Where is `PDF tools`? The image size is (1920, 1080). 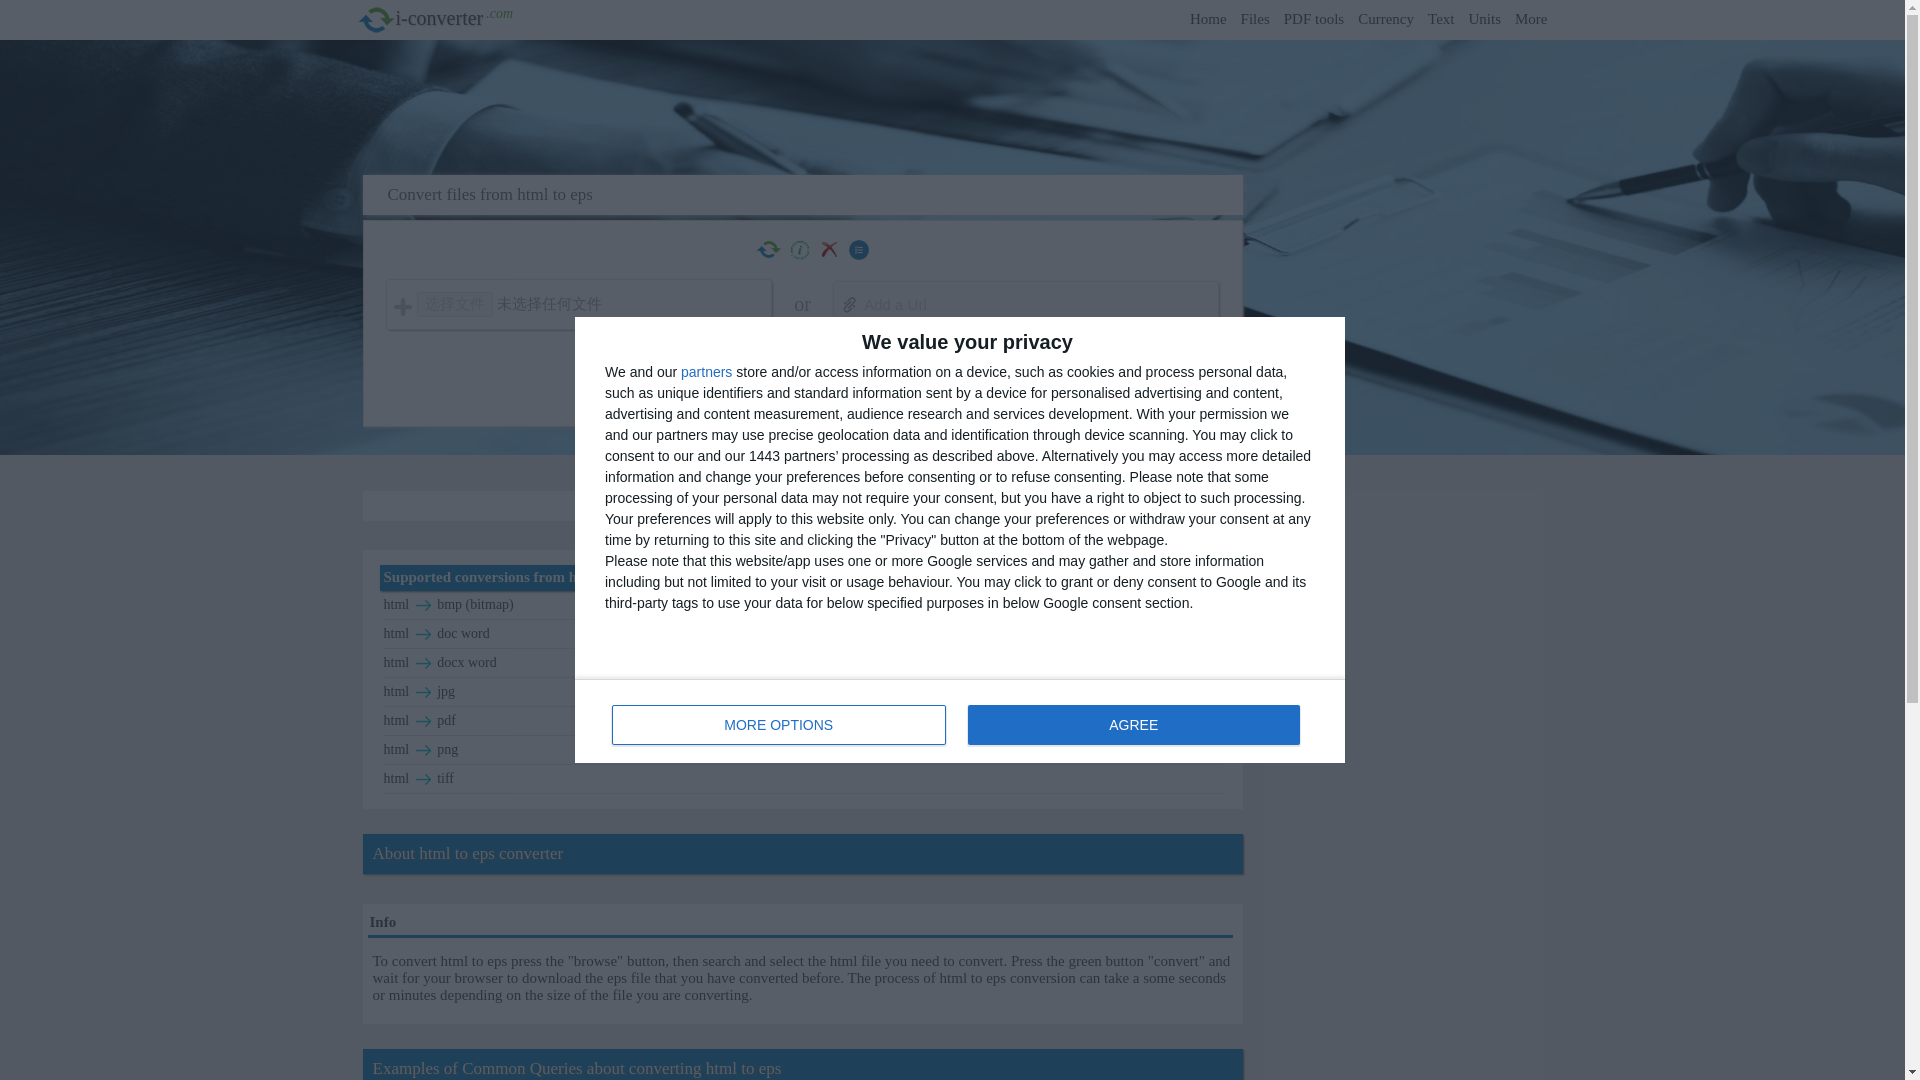
PDF tools is located at coordinates (1314, 19).